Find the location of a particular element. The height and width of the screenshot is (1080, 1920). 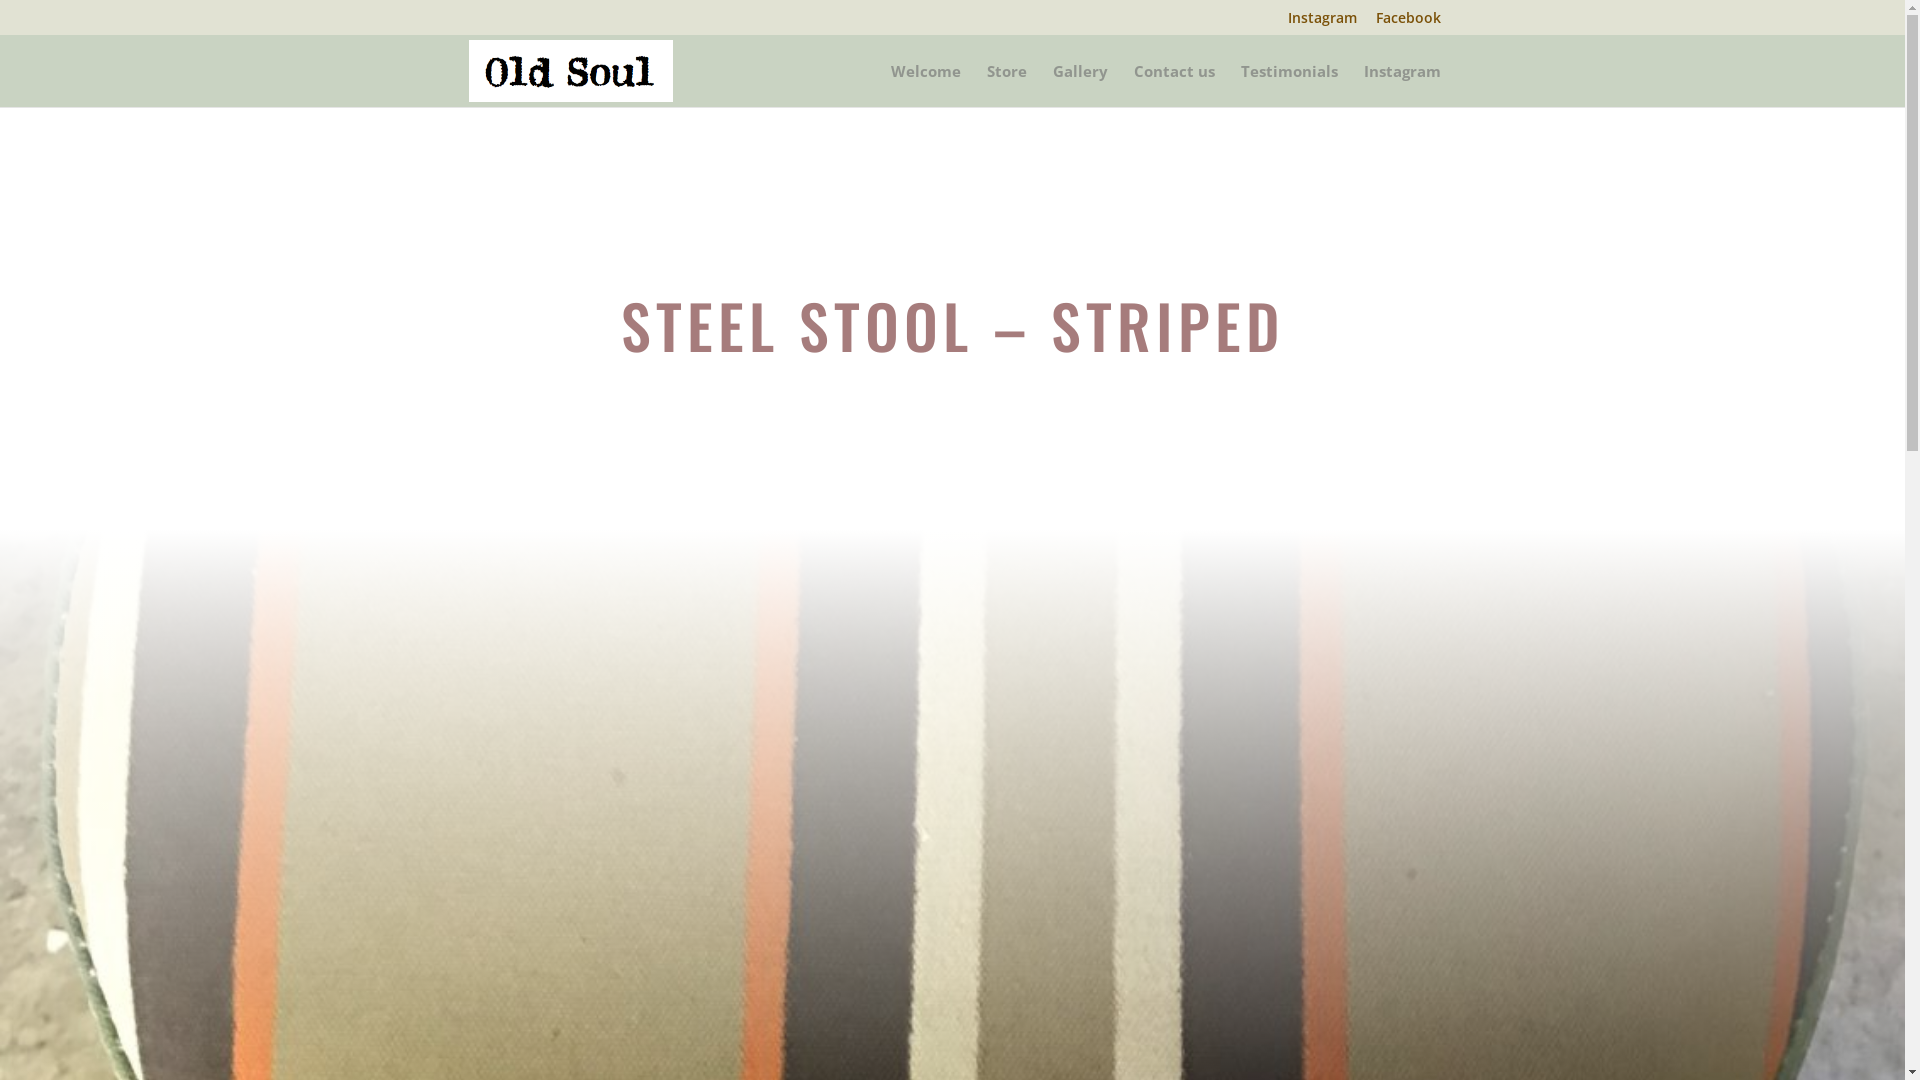

Testimonials is located at coordinates (1288, 86).